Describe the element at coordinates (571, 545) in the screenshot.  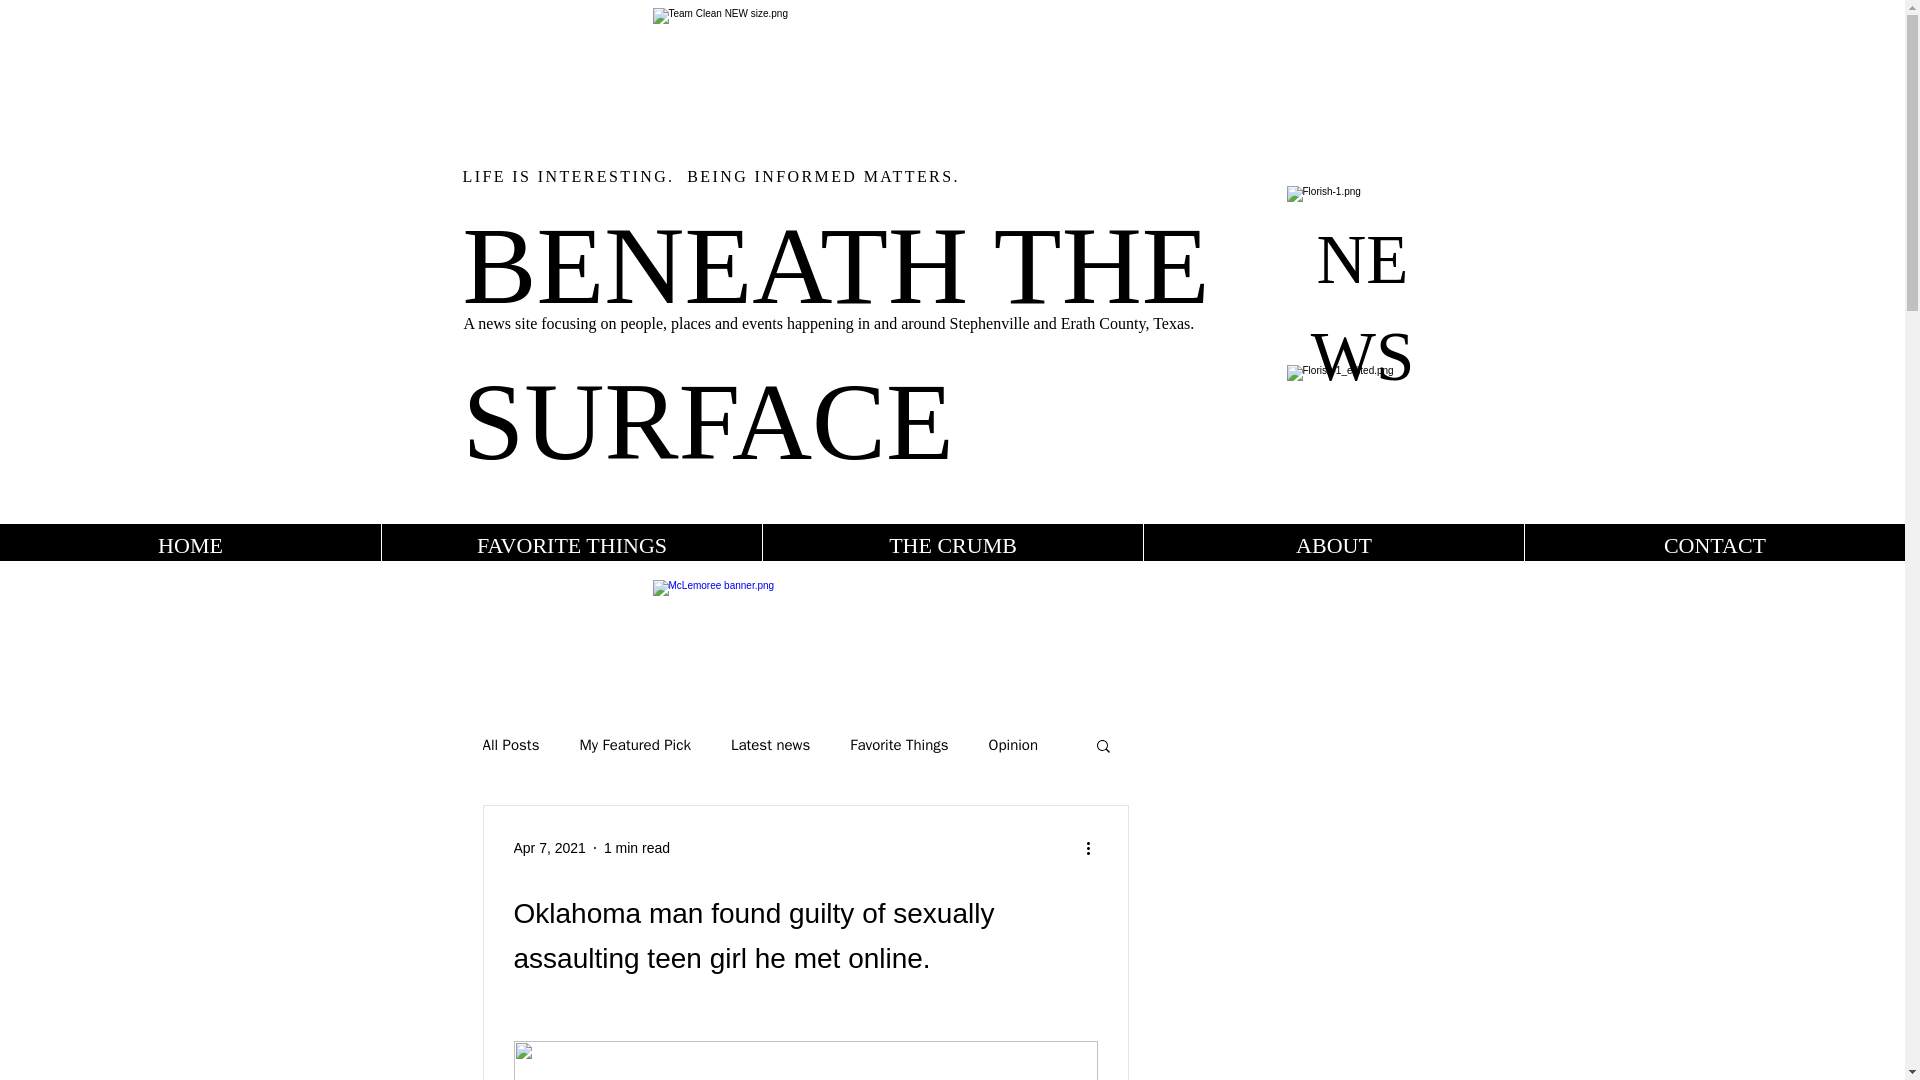
I see `FAVORITE THINGS` at that location.